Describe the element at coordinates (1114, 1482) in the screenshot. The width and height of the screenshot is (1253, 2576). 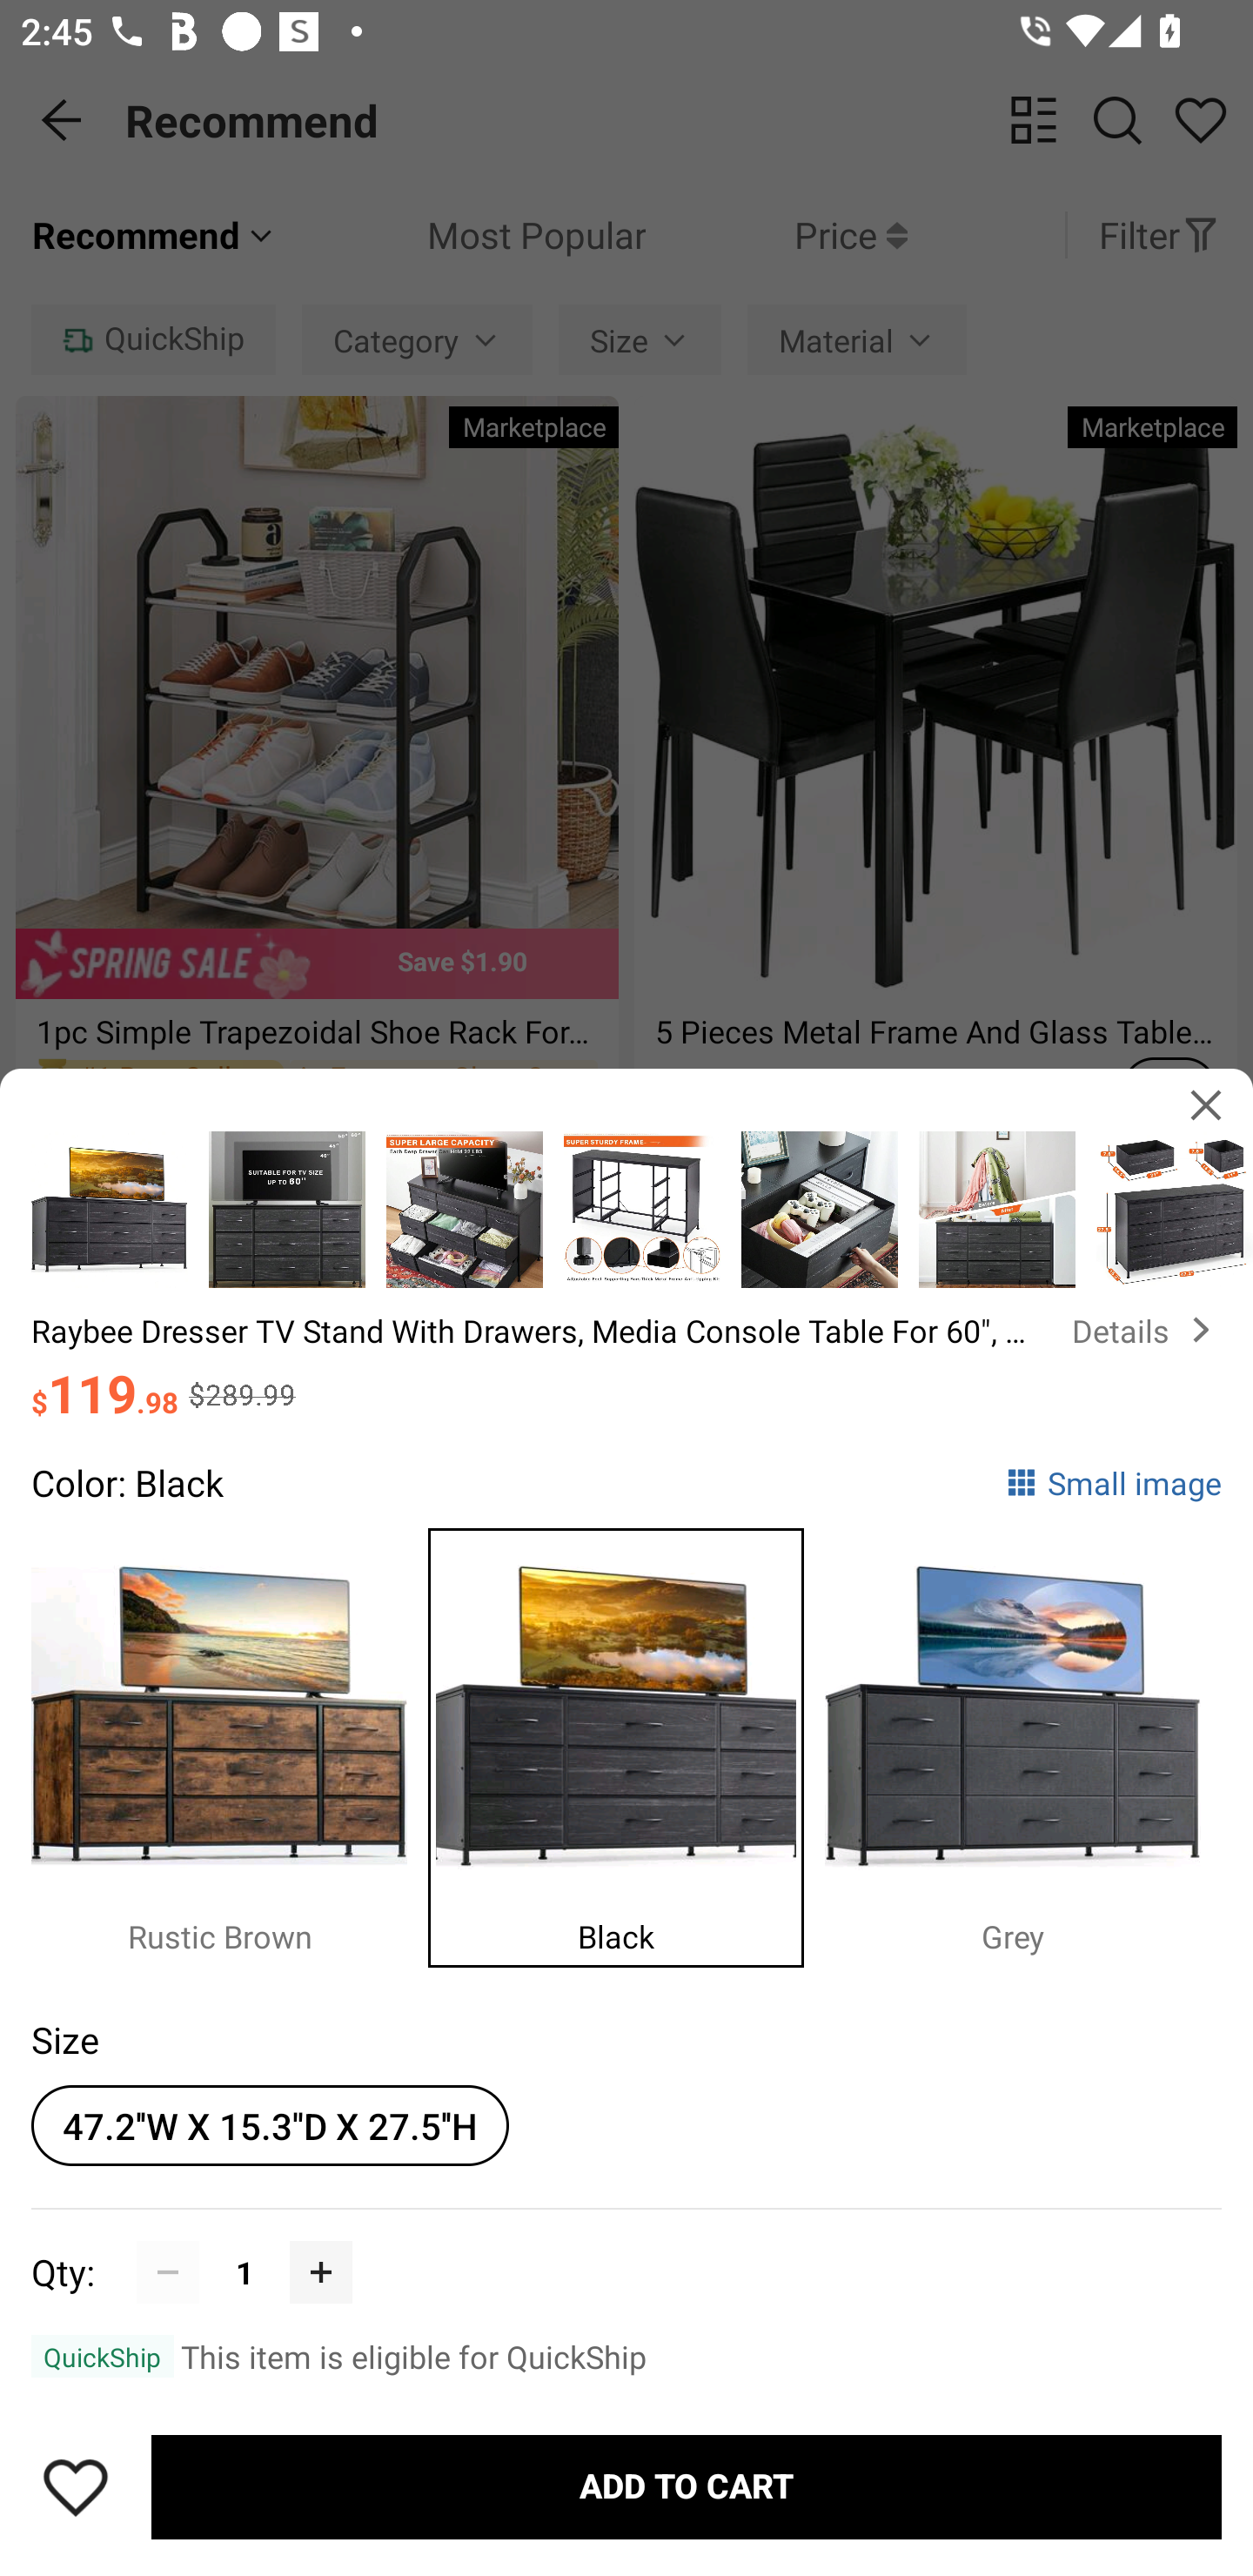
I see `Small image` at that location.